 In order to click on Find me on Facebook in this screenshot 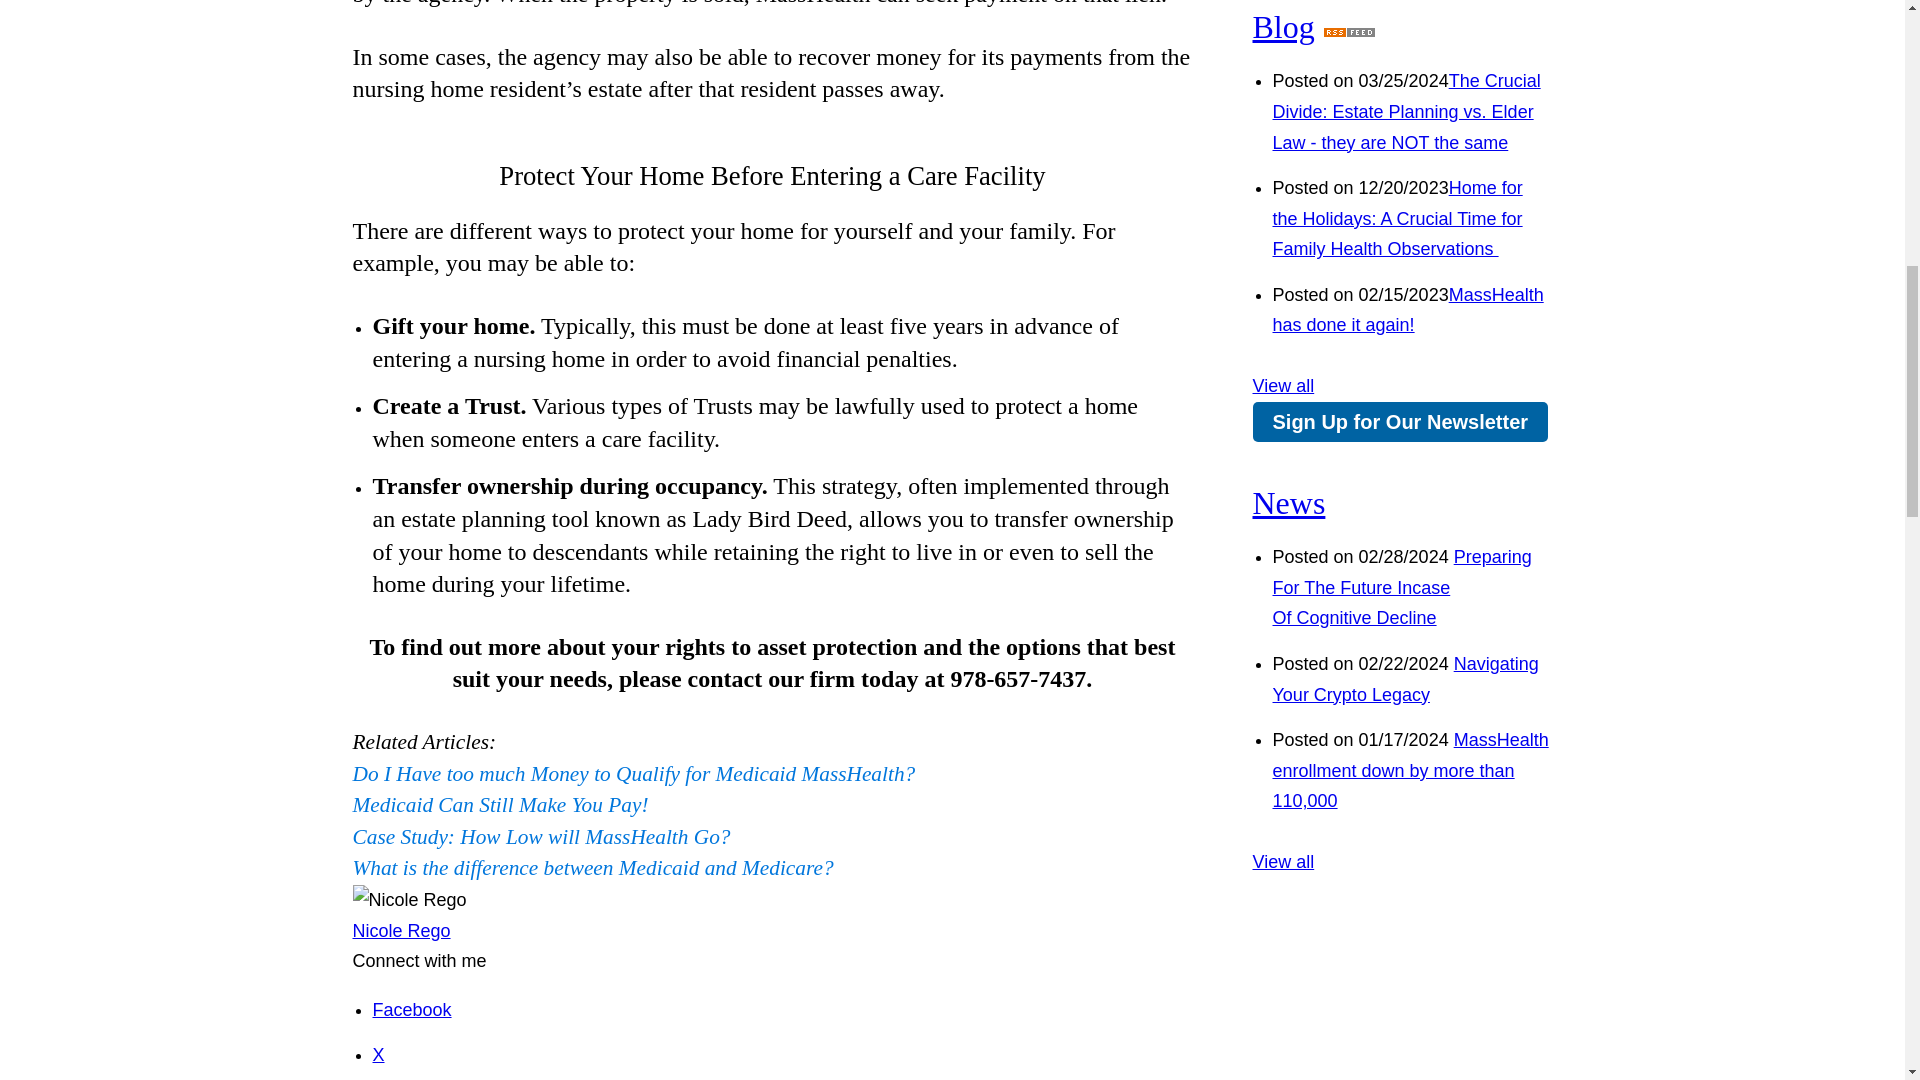, I will do `click(412, 1010)`.